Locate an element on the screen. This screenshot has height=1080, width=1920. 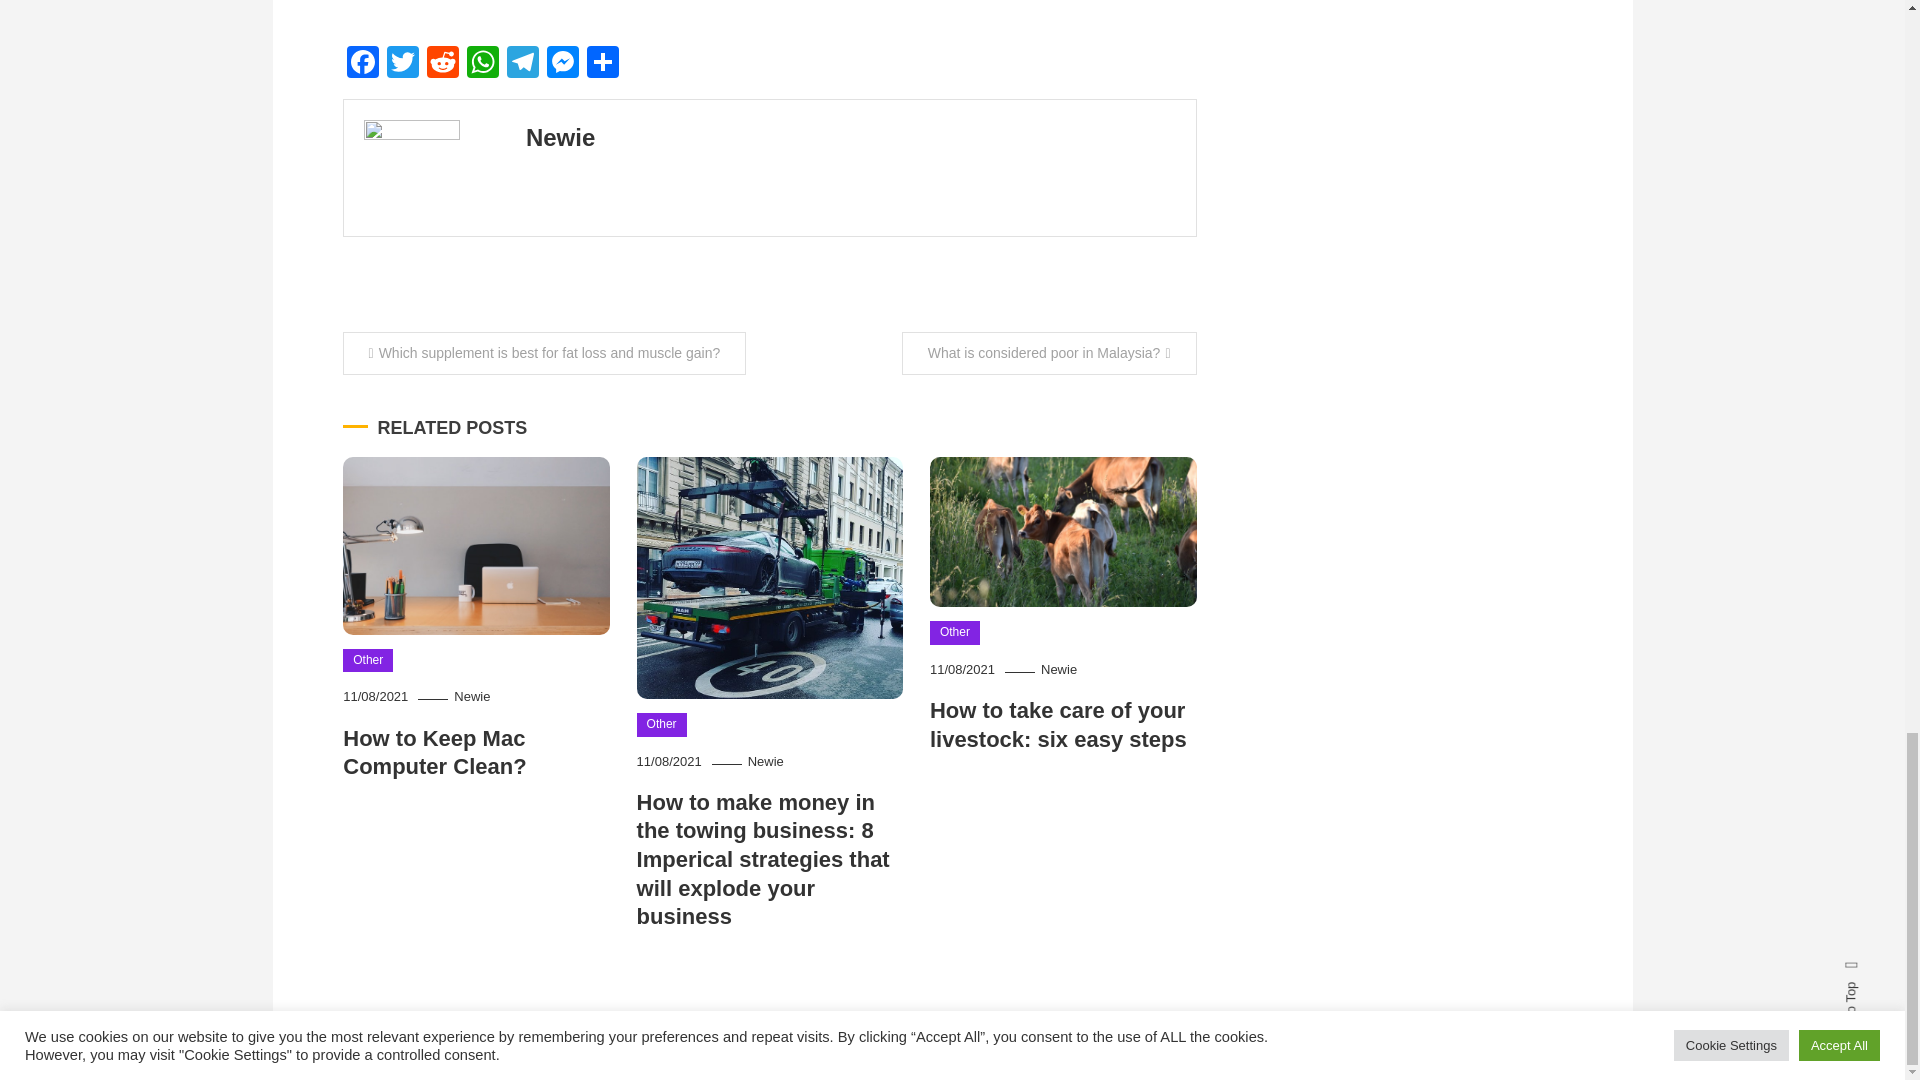
Which supplement is best for fat loss and muscle gain? is located at coordinates (544, 352).